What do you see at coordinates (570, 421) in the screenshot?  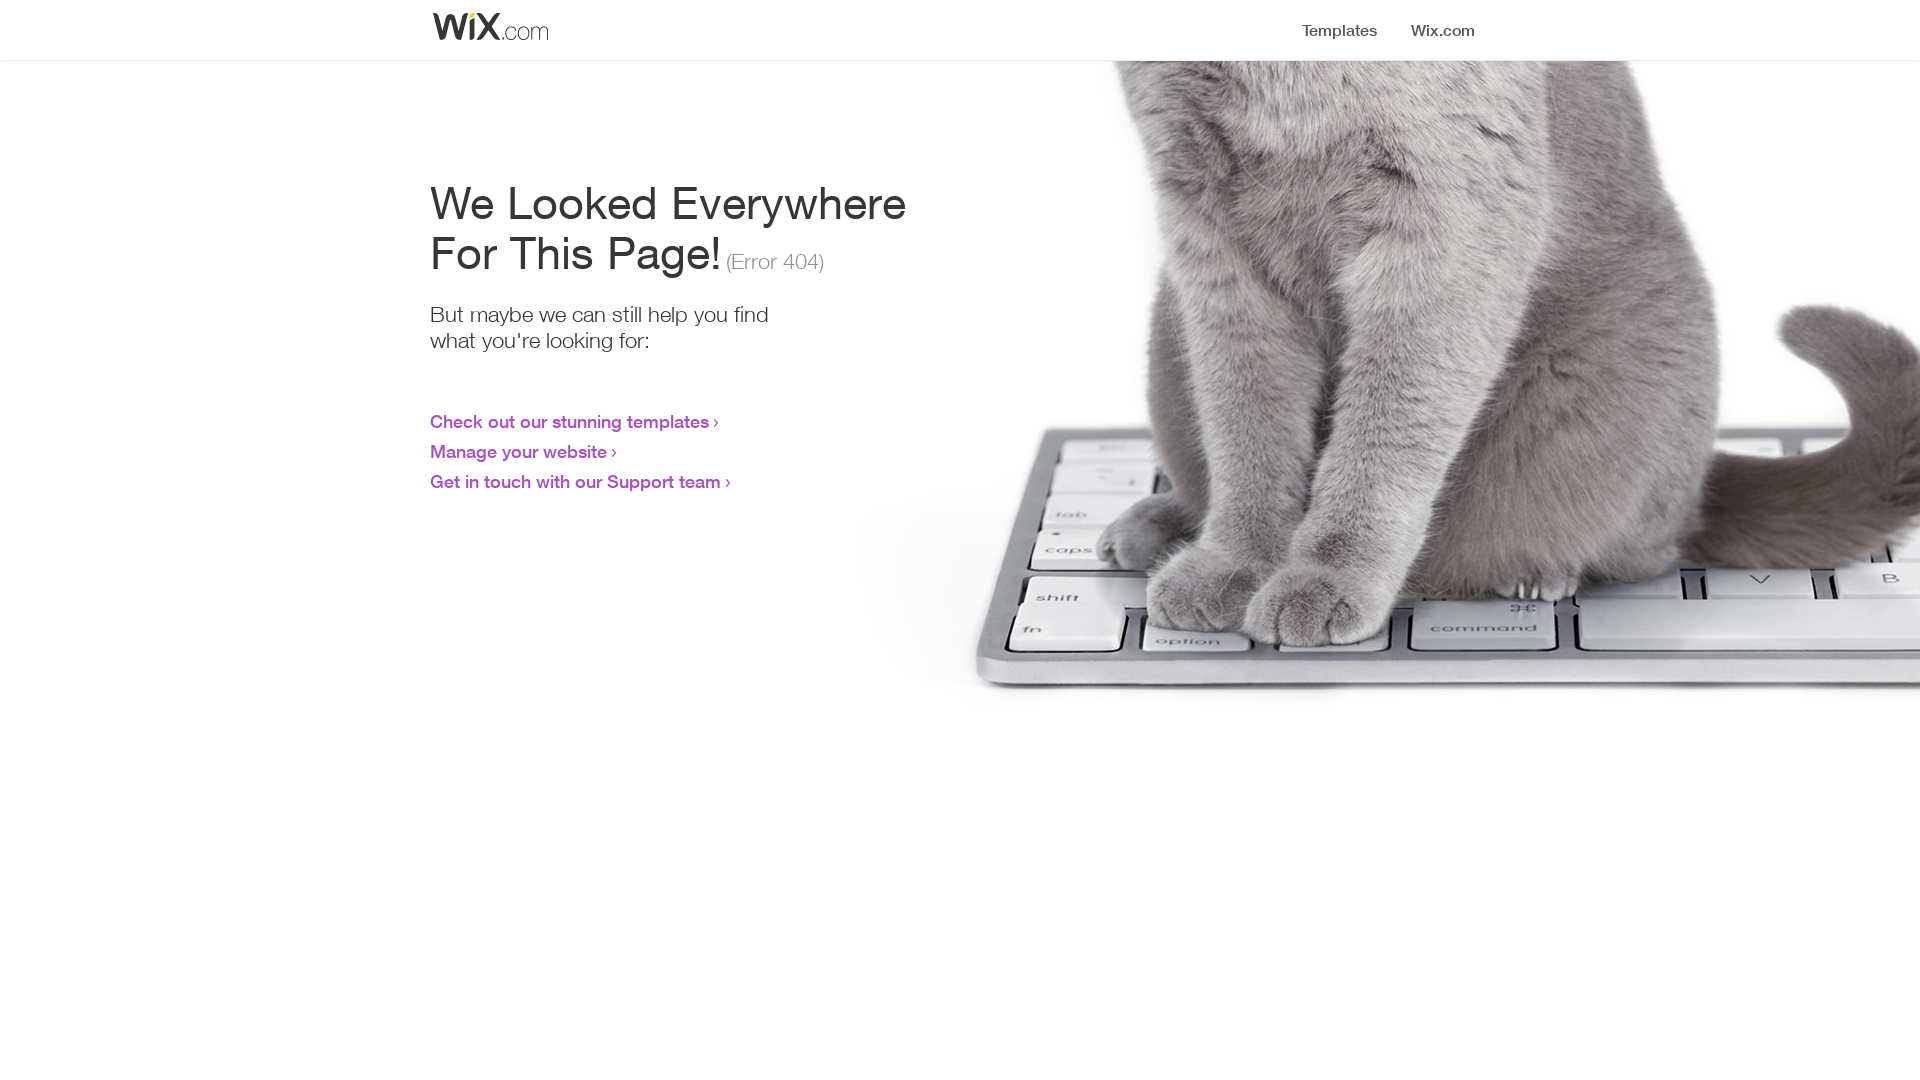 I see `Check out our stunning templates` at bounding box center [570, 421].